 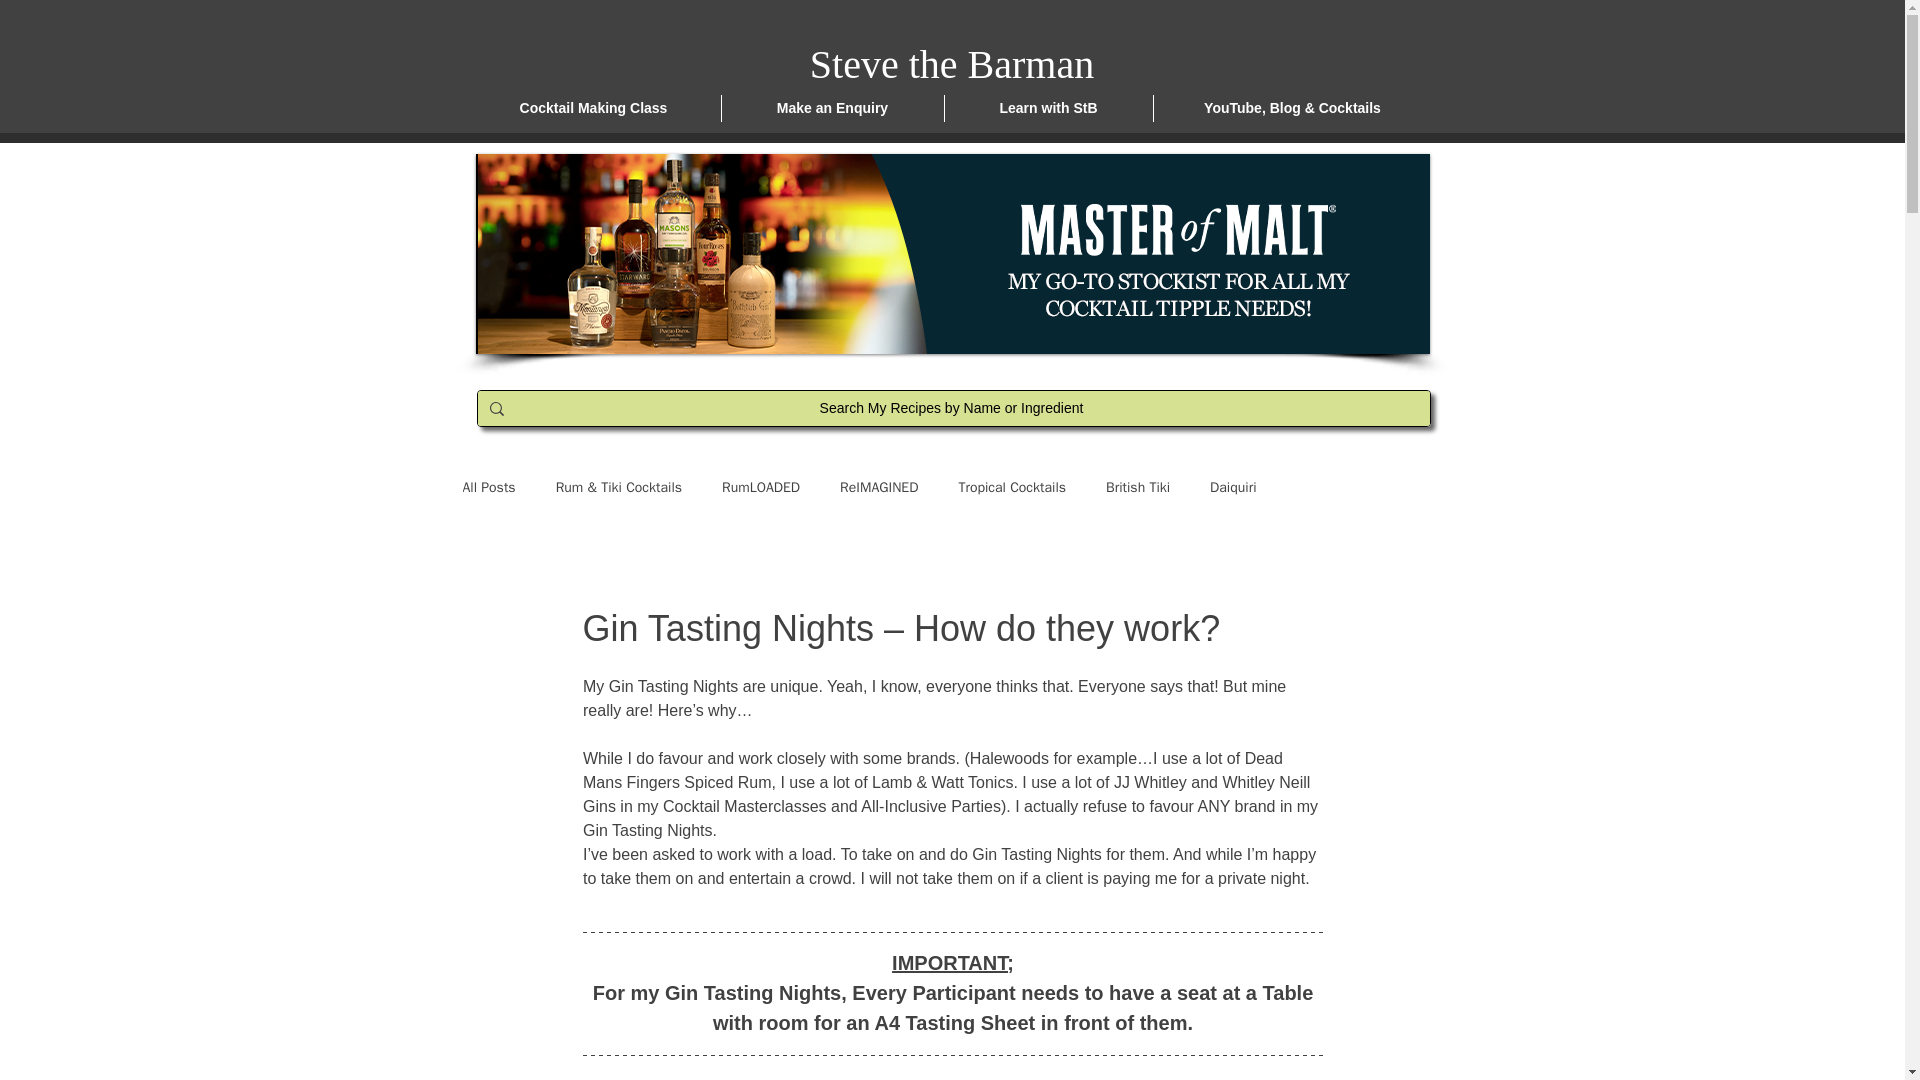 I want to click on Make an Enquiry, so click(x=832, y=108).